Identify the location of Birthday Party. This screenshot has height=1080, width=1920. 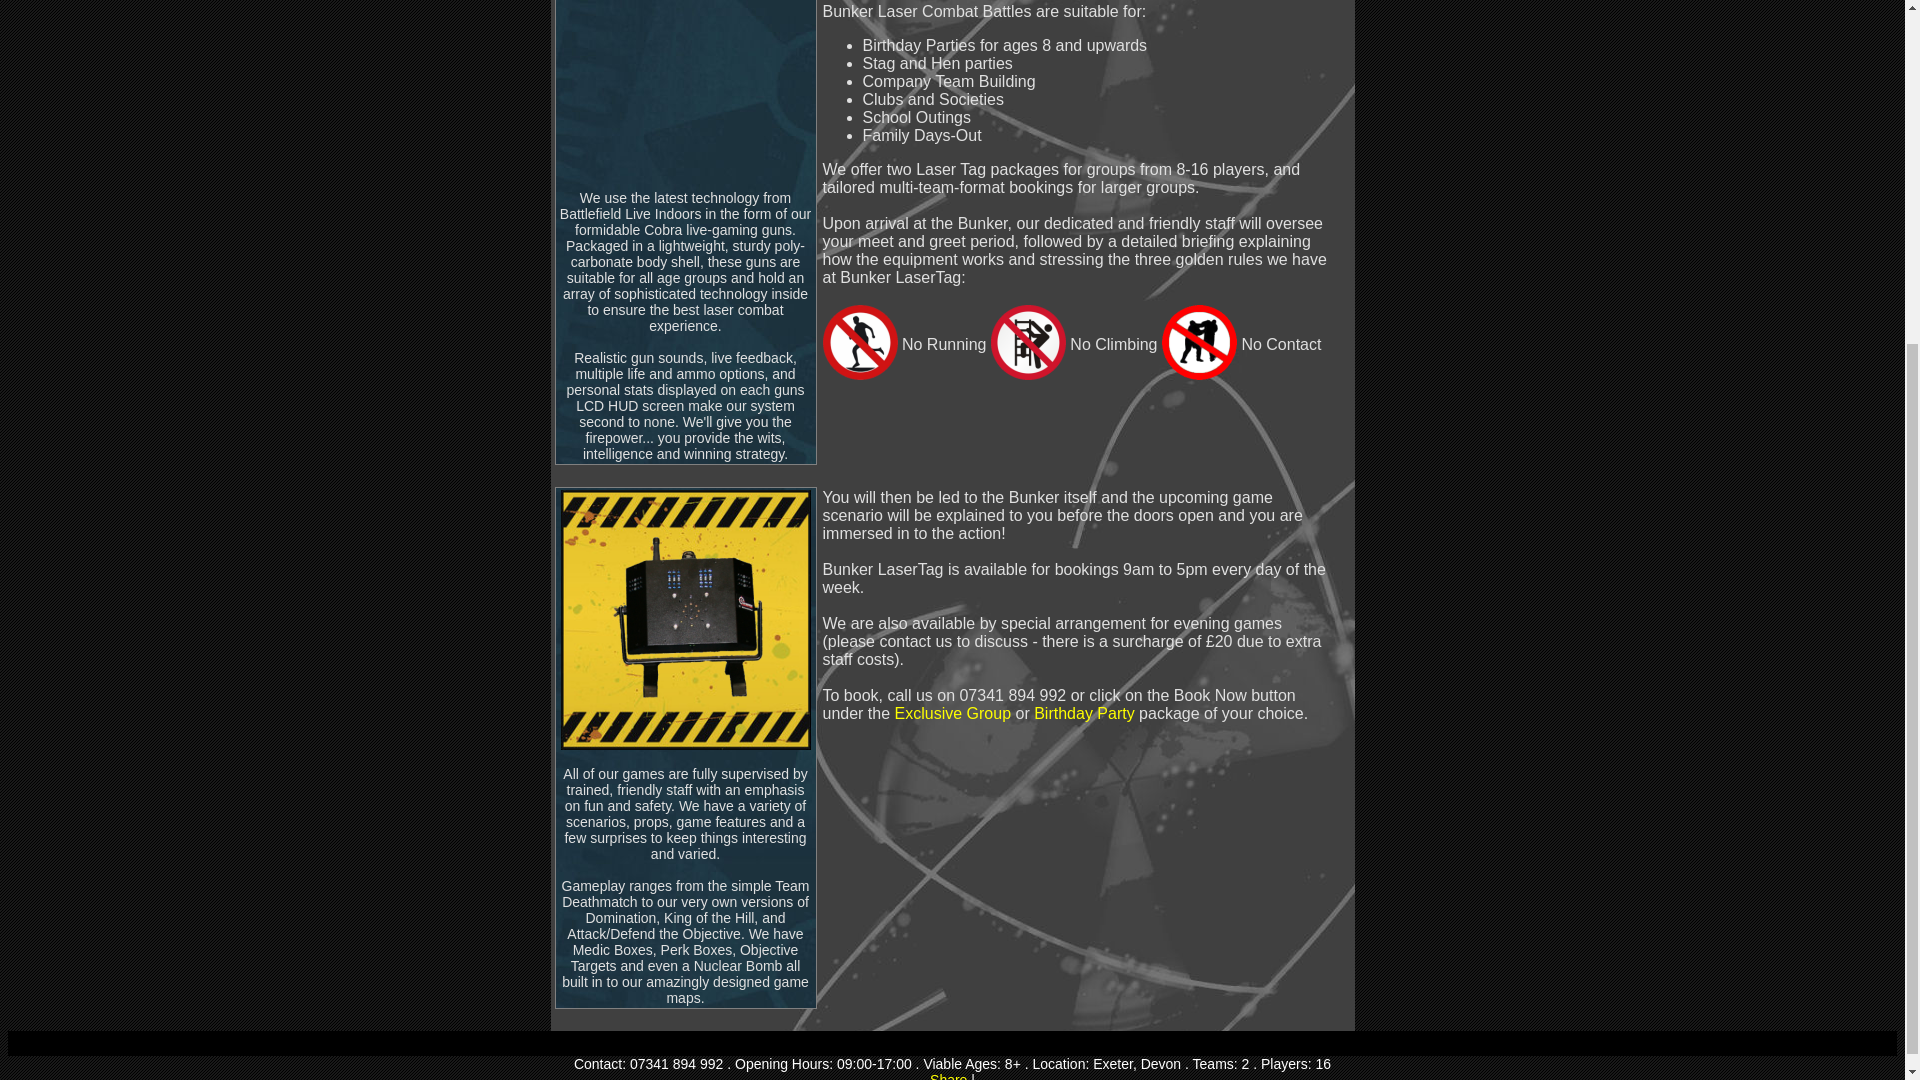
(1084, 714).